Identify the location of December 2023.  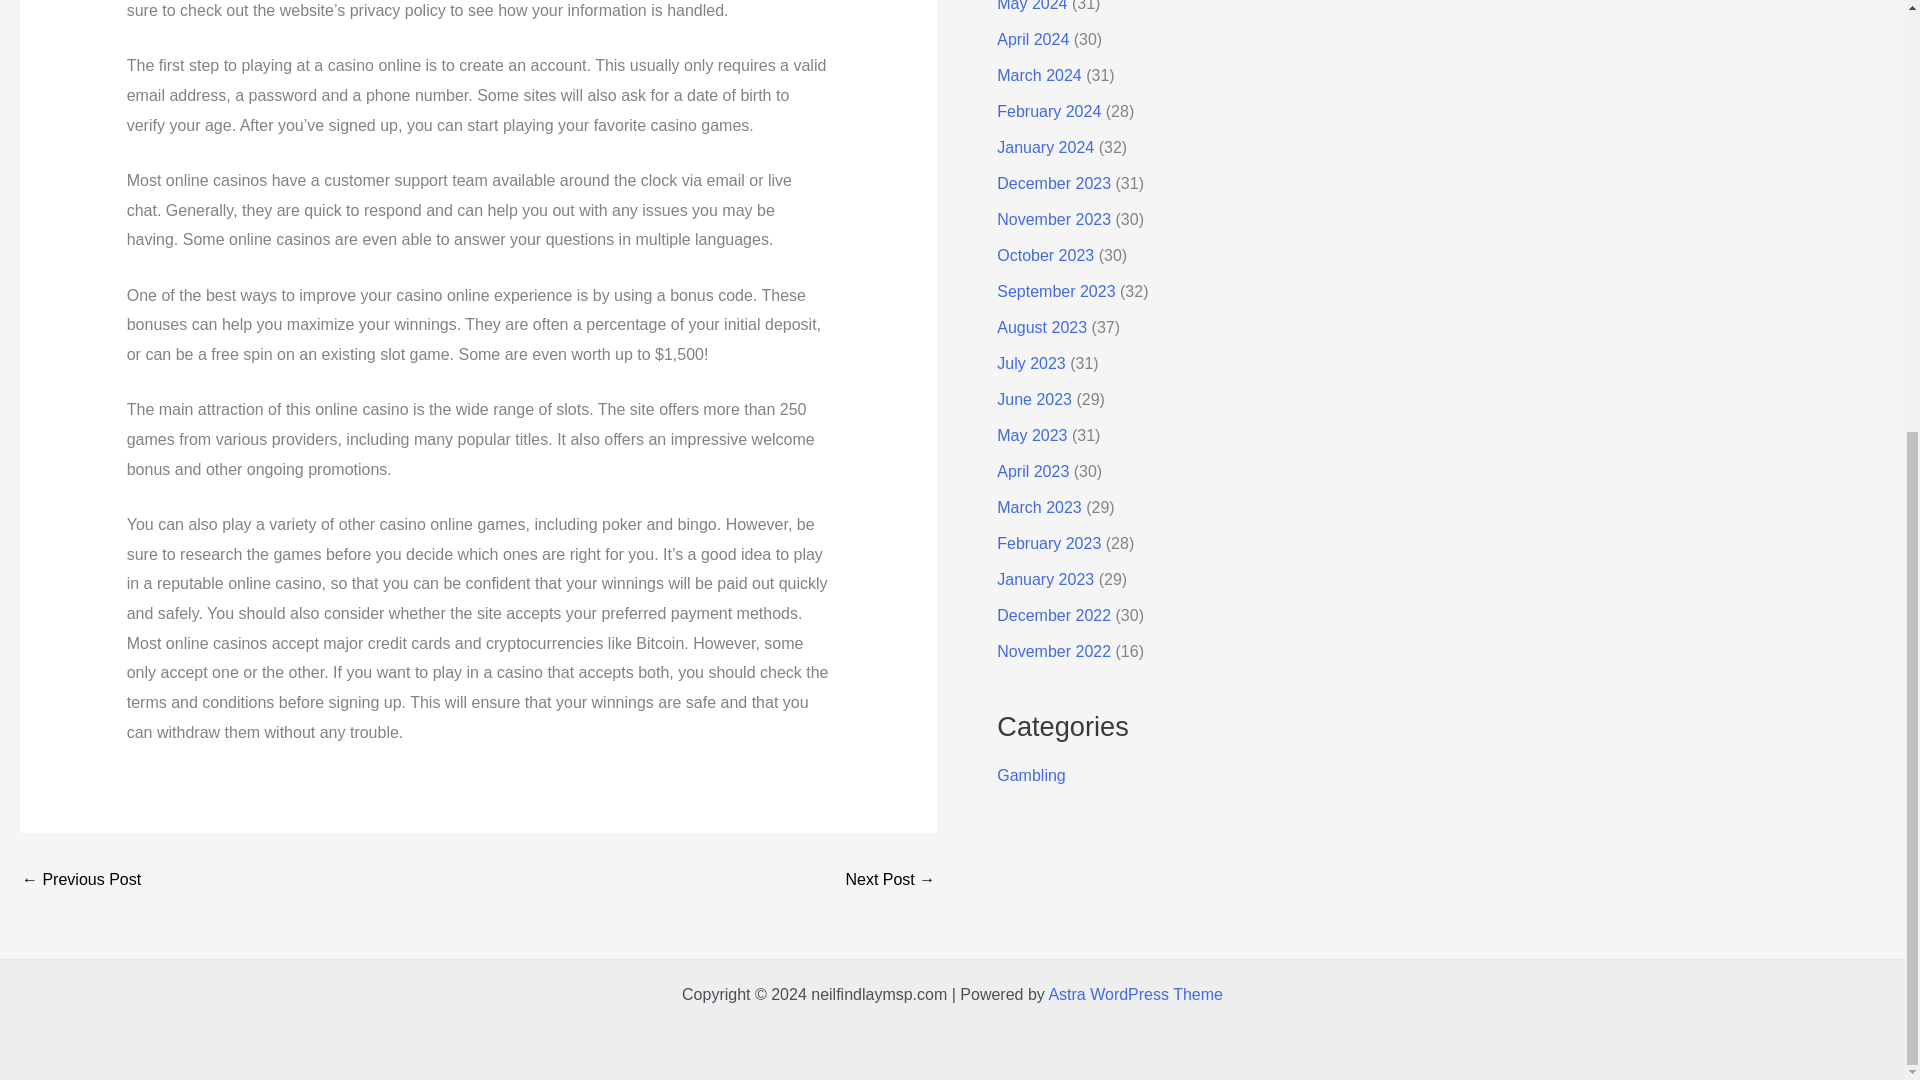
(1054, 183).